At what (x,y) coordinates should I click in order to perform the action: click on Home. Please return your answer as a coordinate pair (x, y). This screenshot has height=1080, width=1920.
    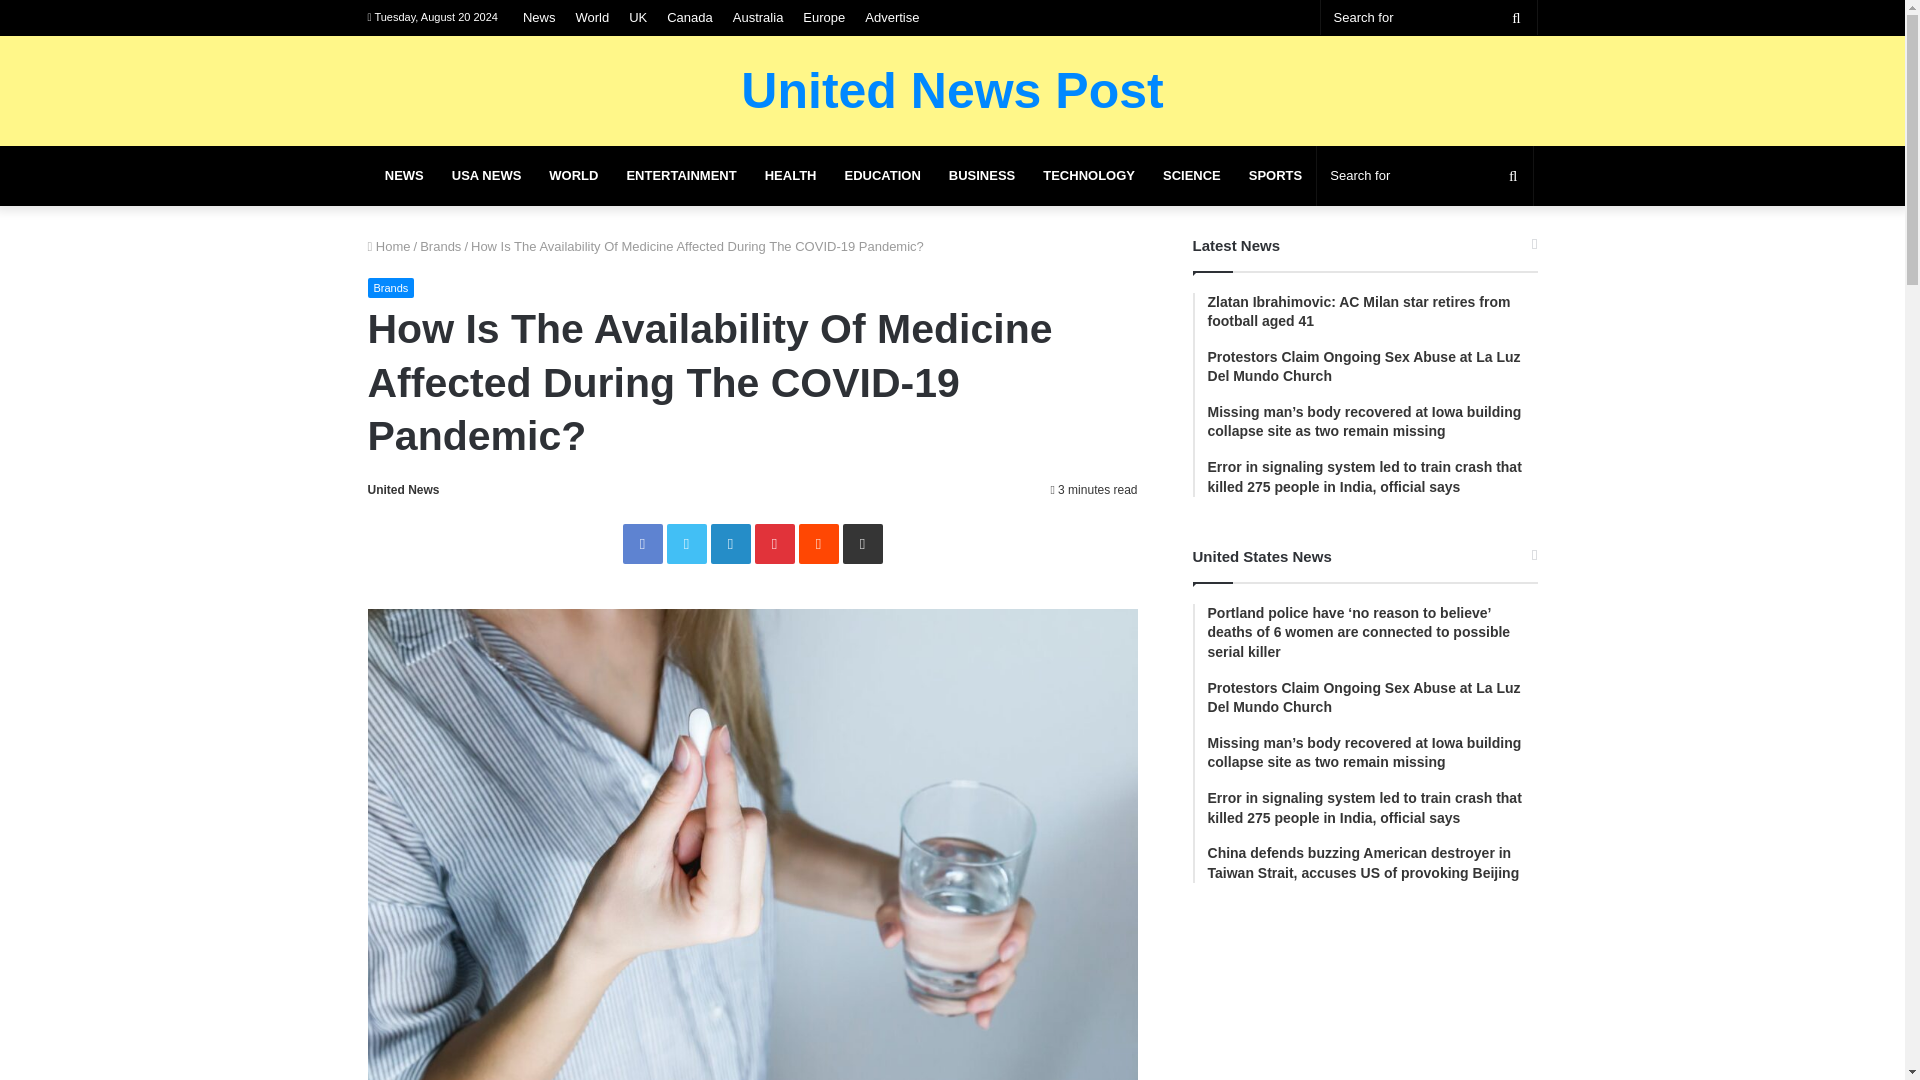
    Looking at the image, I should click on (389, 246).